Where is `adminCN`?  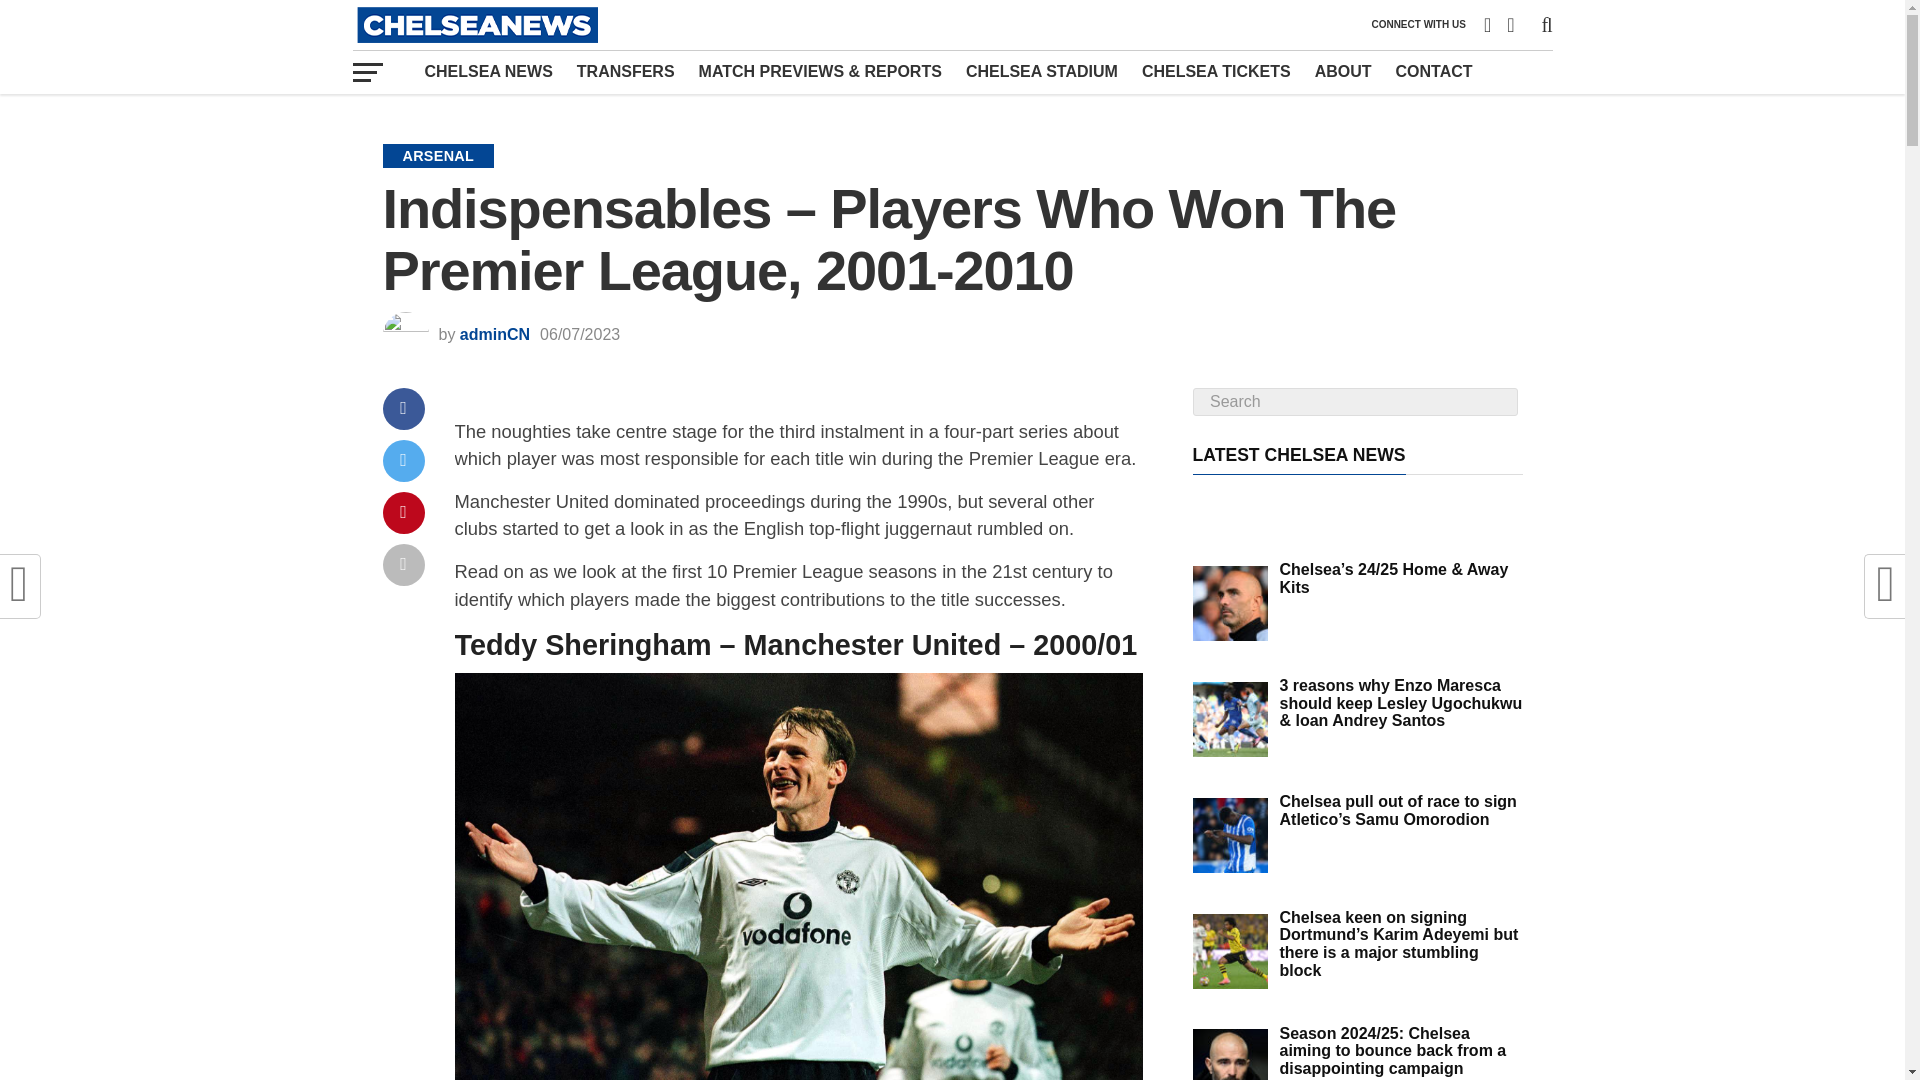 adminCN is located at coordinates (494, 334).